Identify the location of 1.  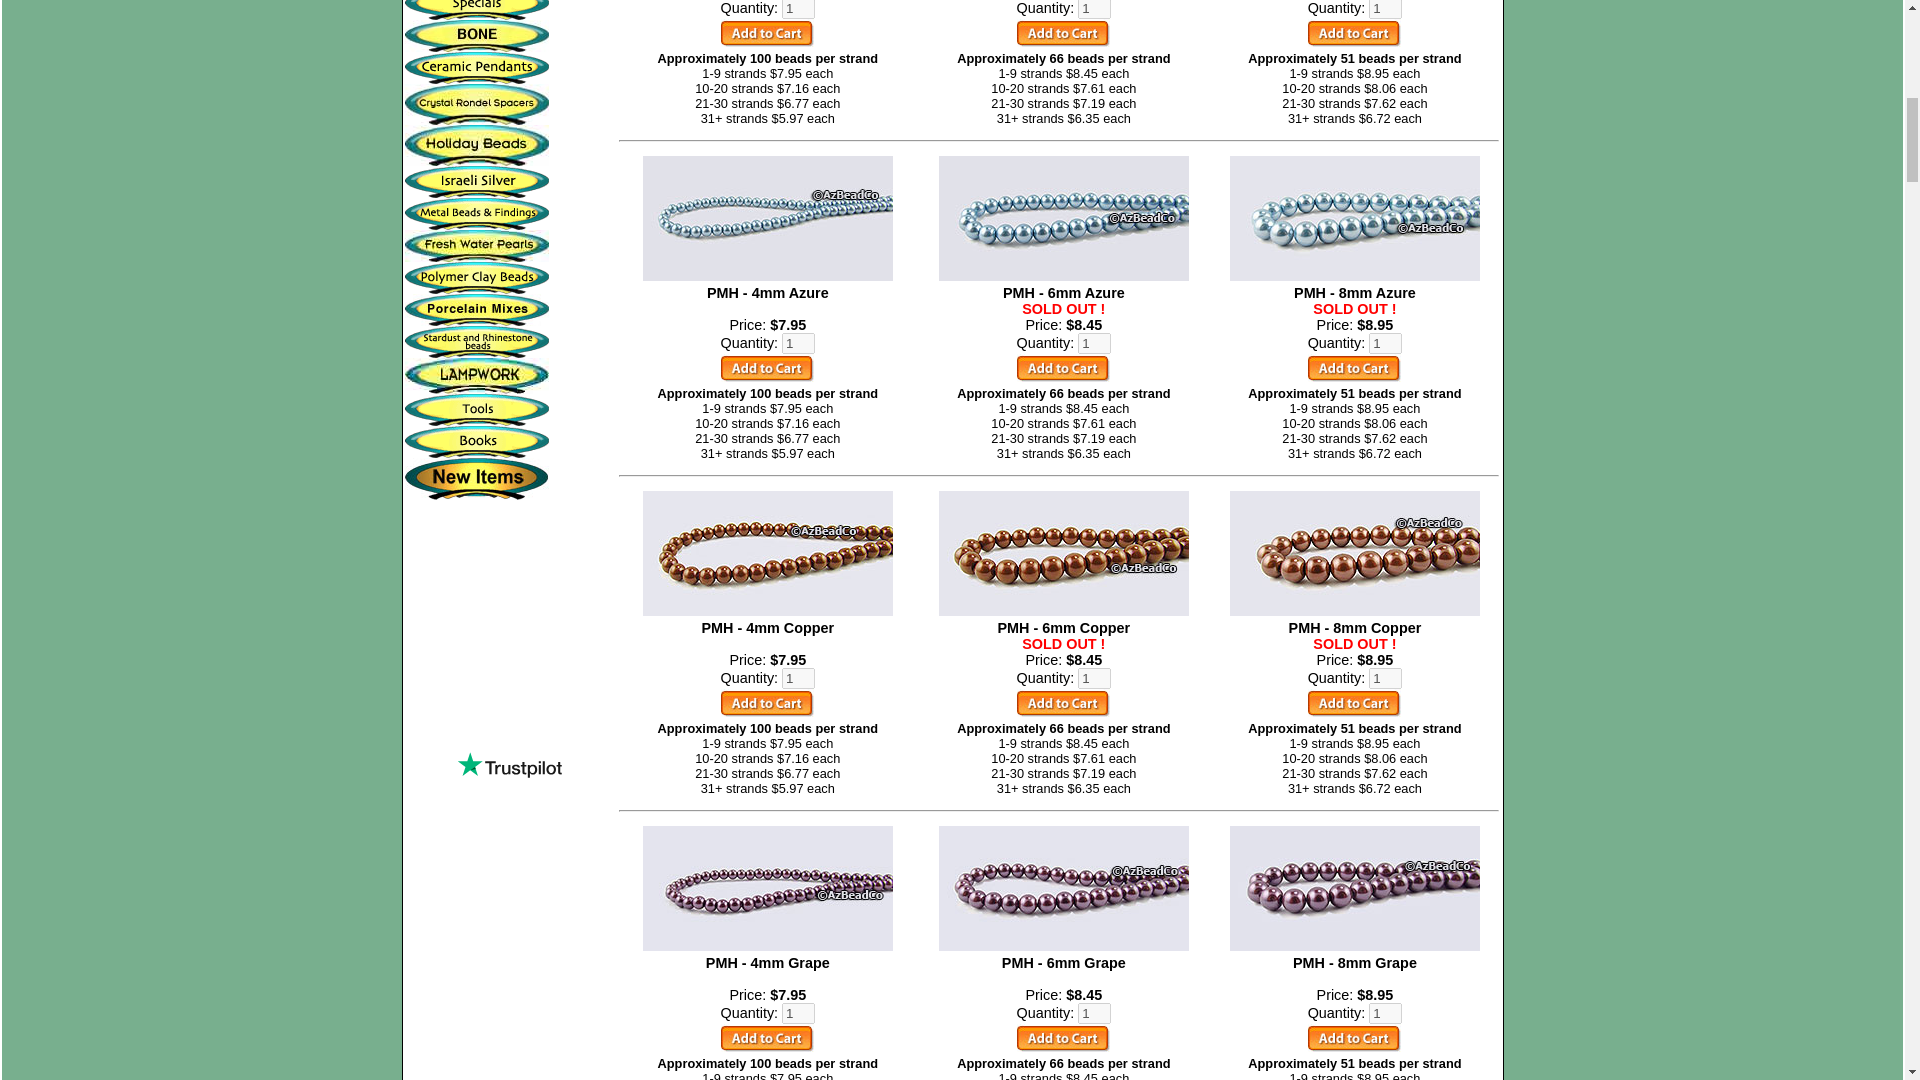
(798, 343).